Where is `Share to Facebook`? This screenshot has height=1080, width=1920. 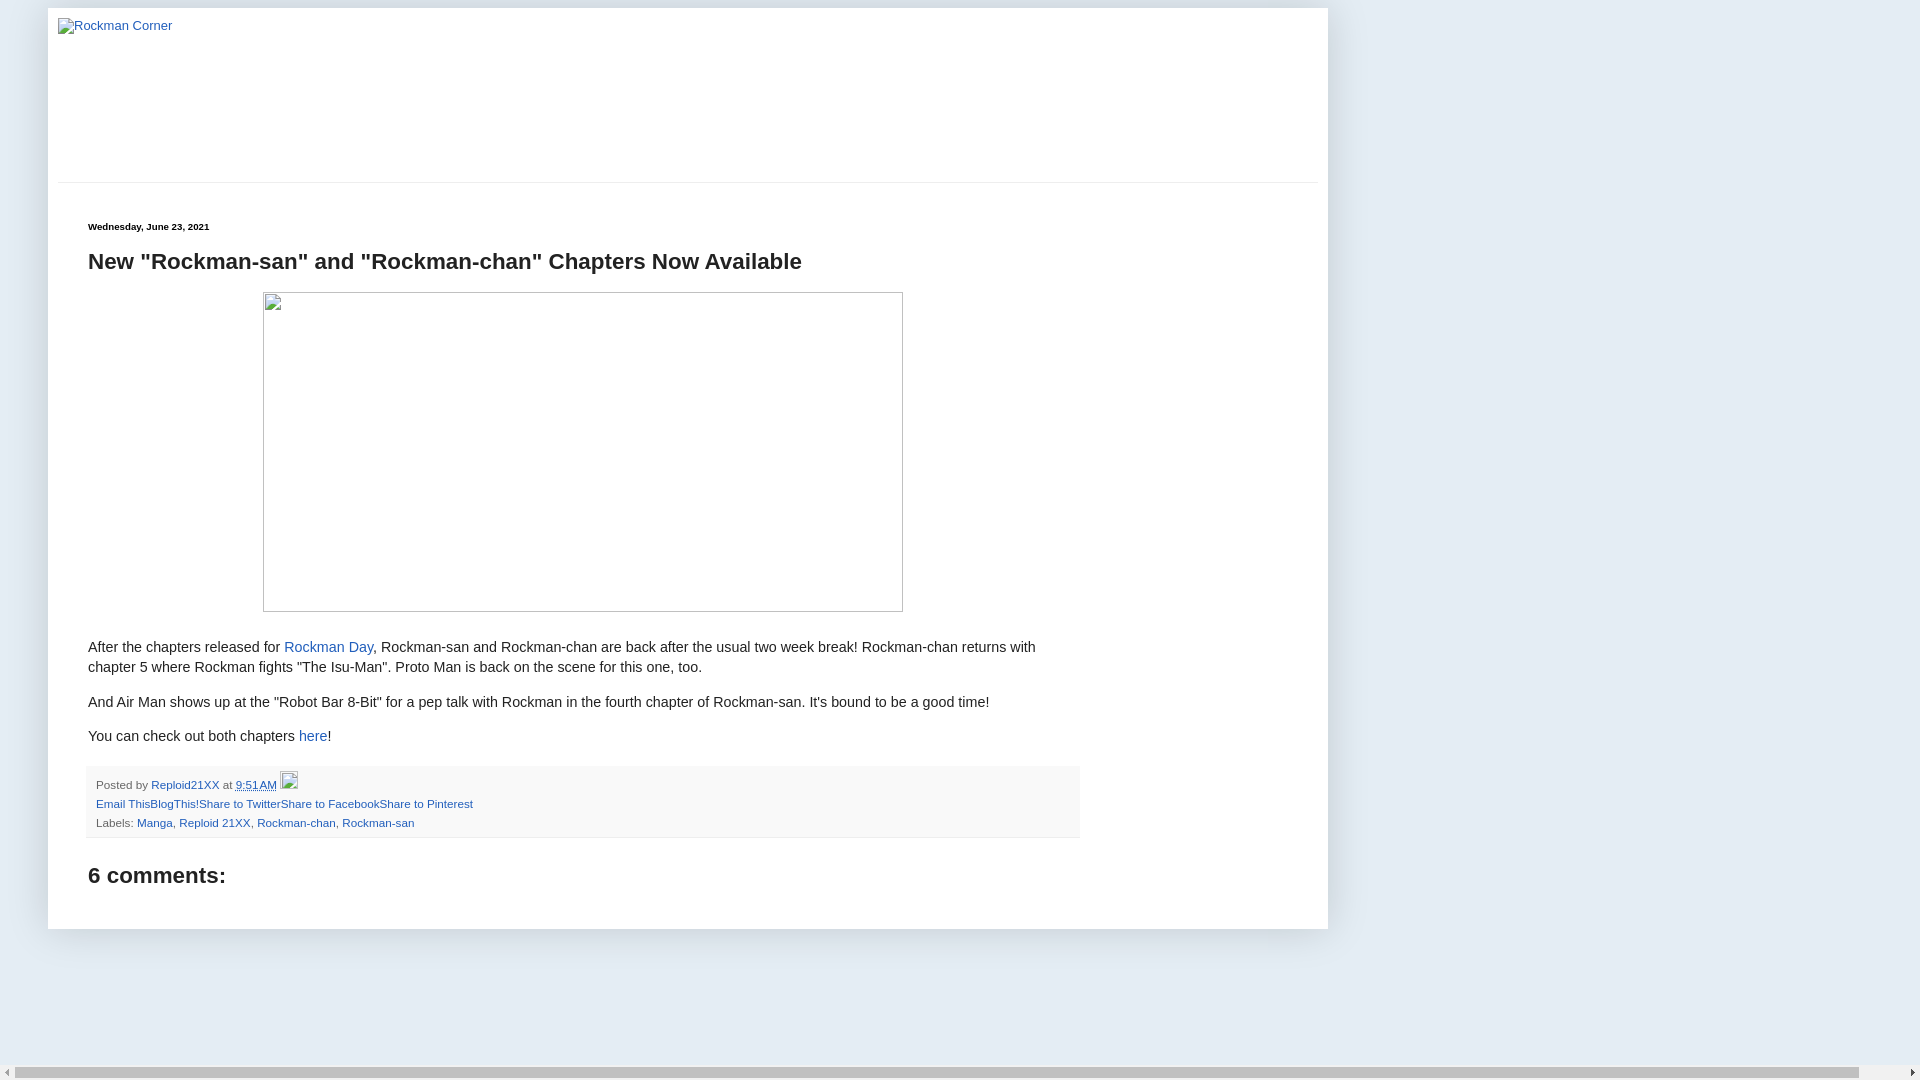 Share to Facebook is located at coordinates (330, 804).